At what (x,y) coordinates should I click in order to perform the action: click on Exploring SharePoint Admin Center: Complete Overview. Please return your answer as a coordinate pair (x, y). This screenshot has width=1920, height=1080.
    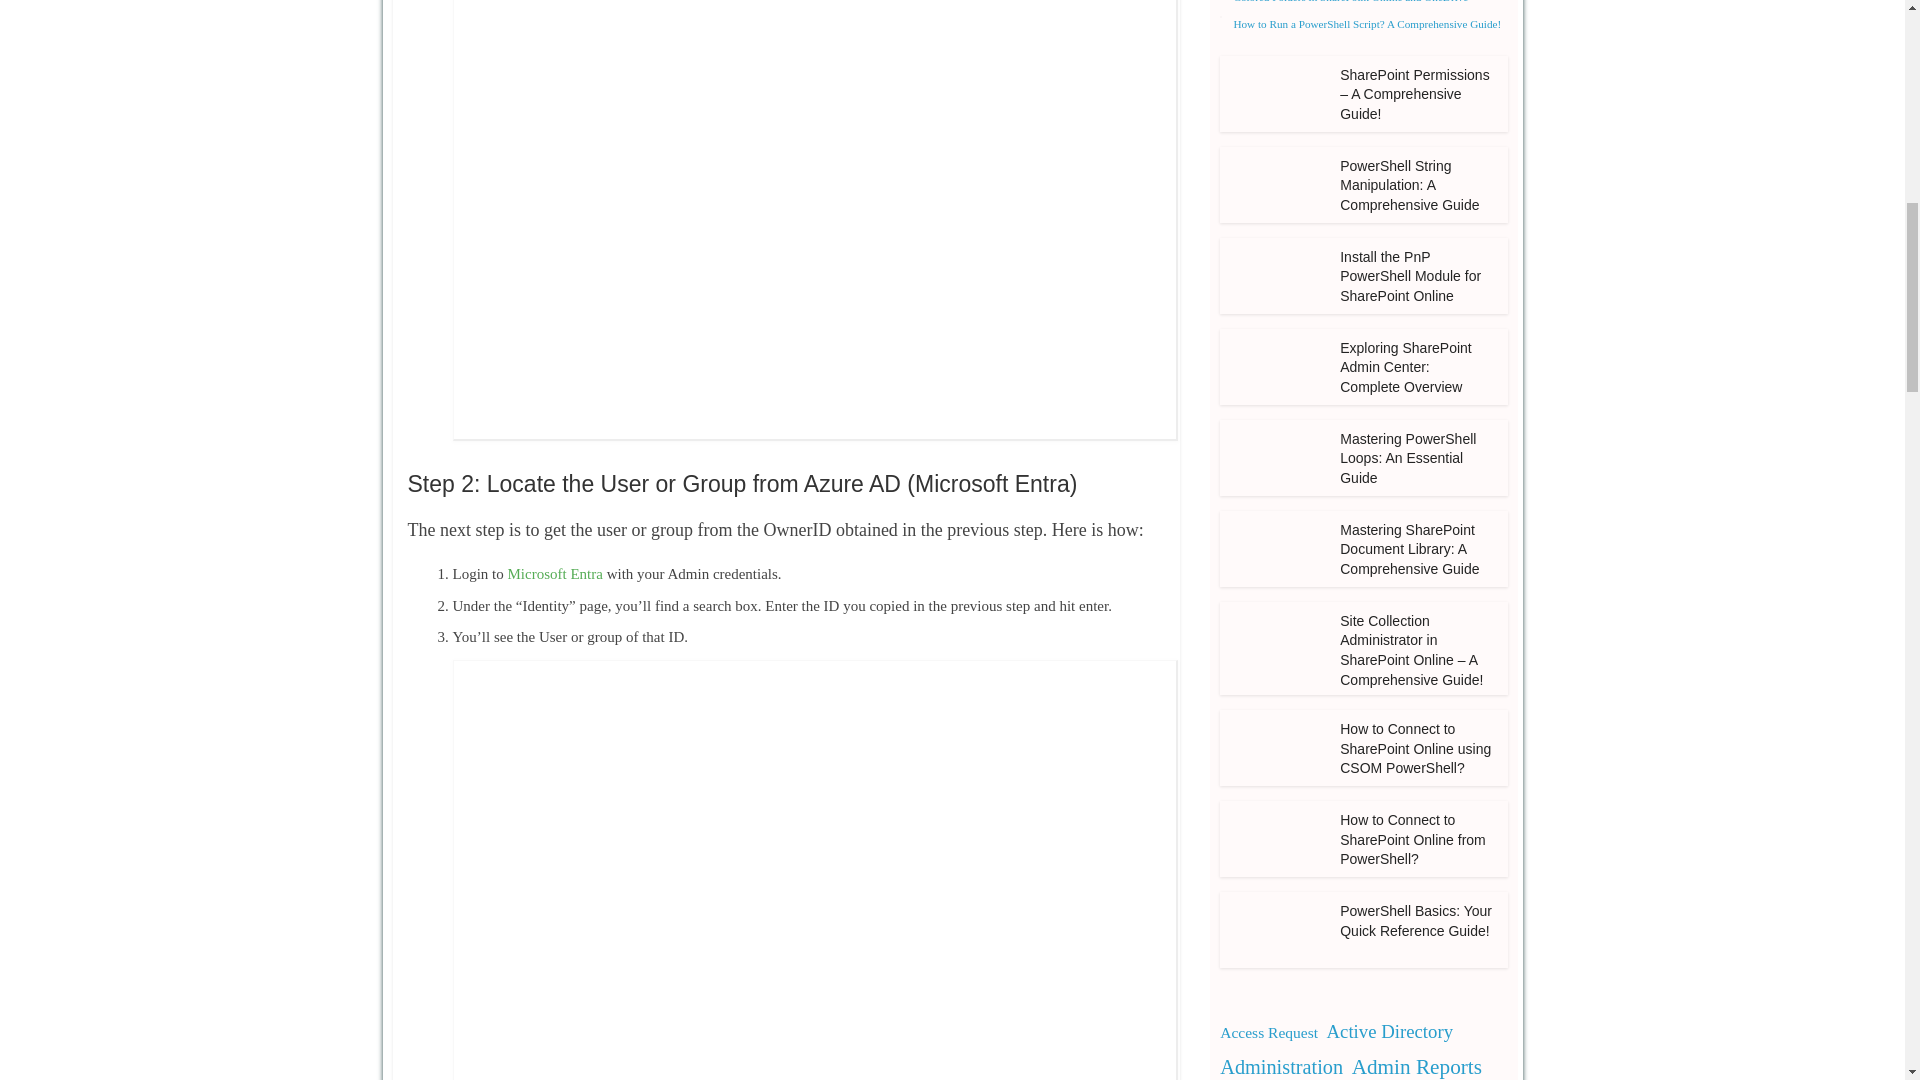
    Looking at the image, I should click on (1406, 368).